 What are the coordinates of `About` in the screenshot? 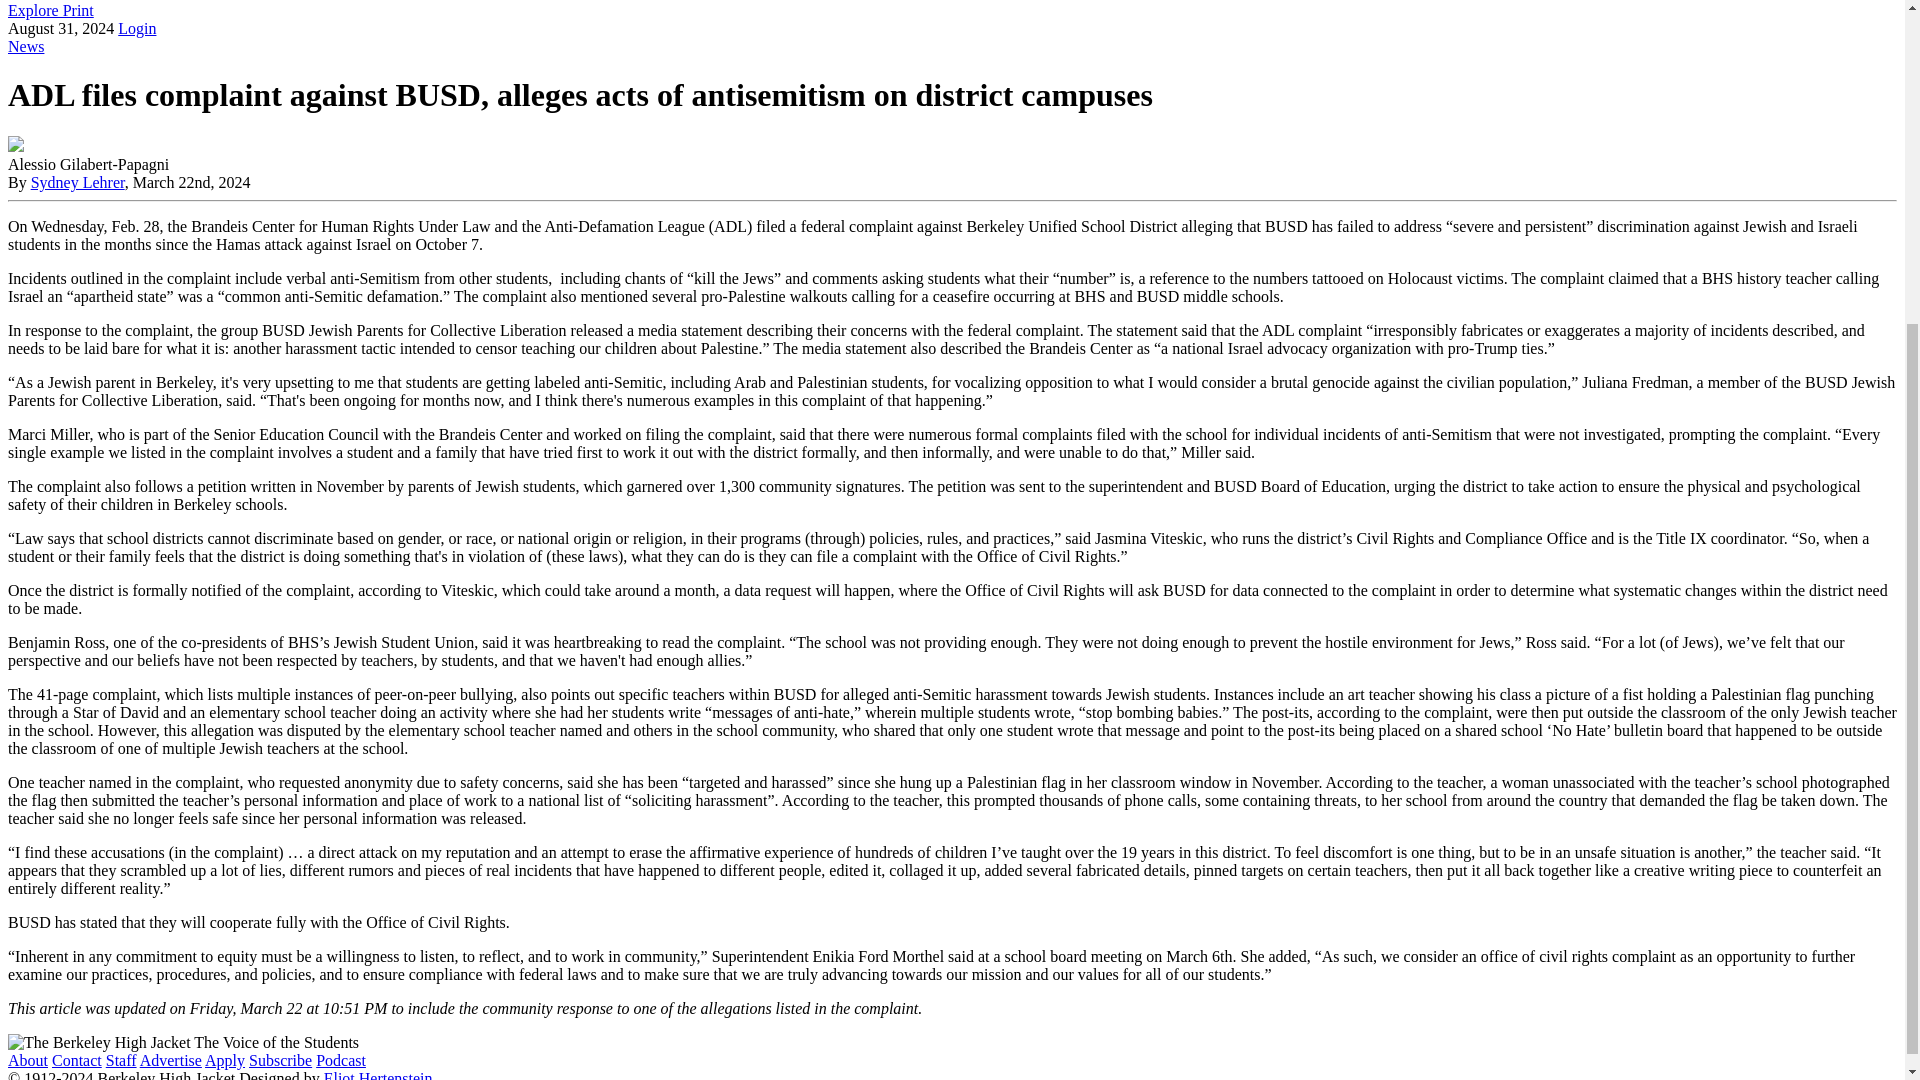 It's located at (28, 1060).